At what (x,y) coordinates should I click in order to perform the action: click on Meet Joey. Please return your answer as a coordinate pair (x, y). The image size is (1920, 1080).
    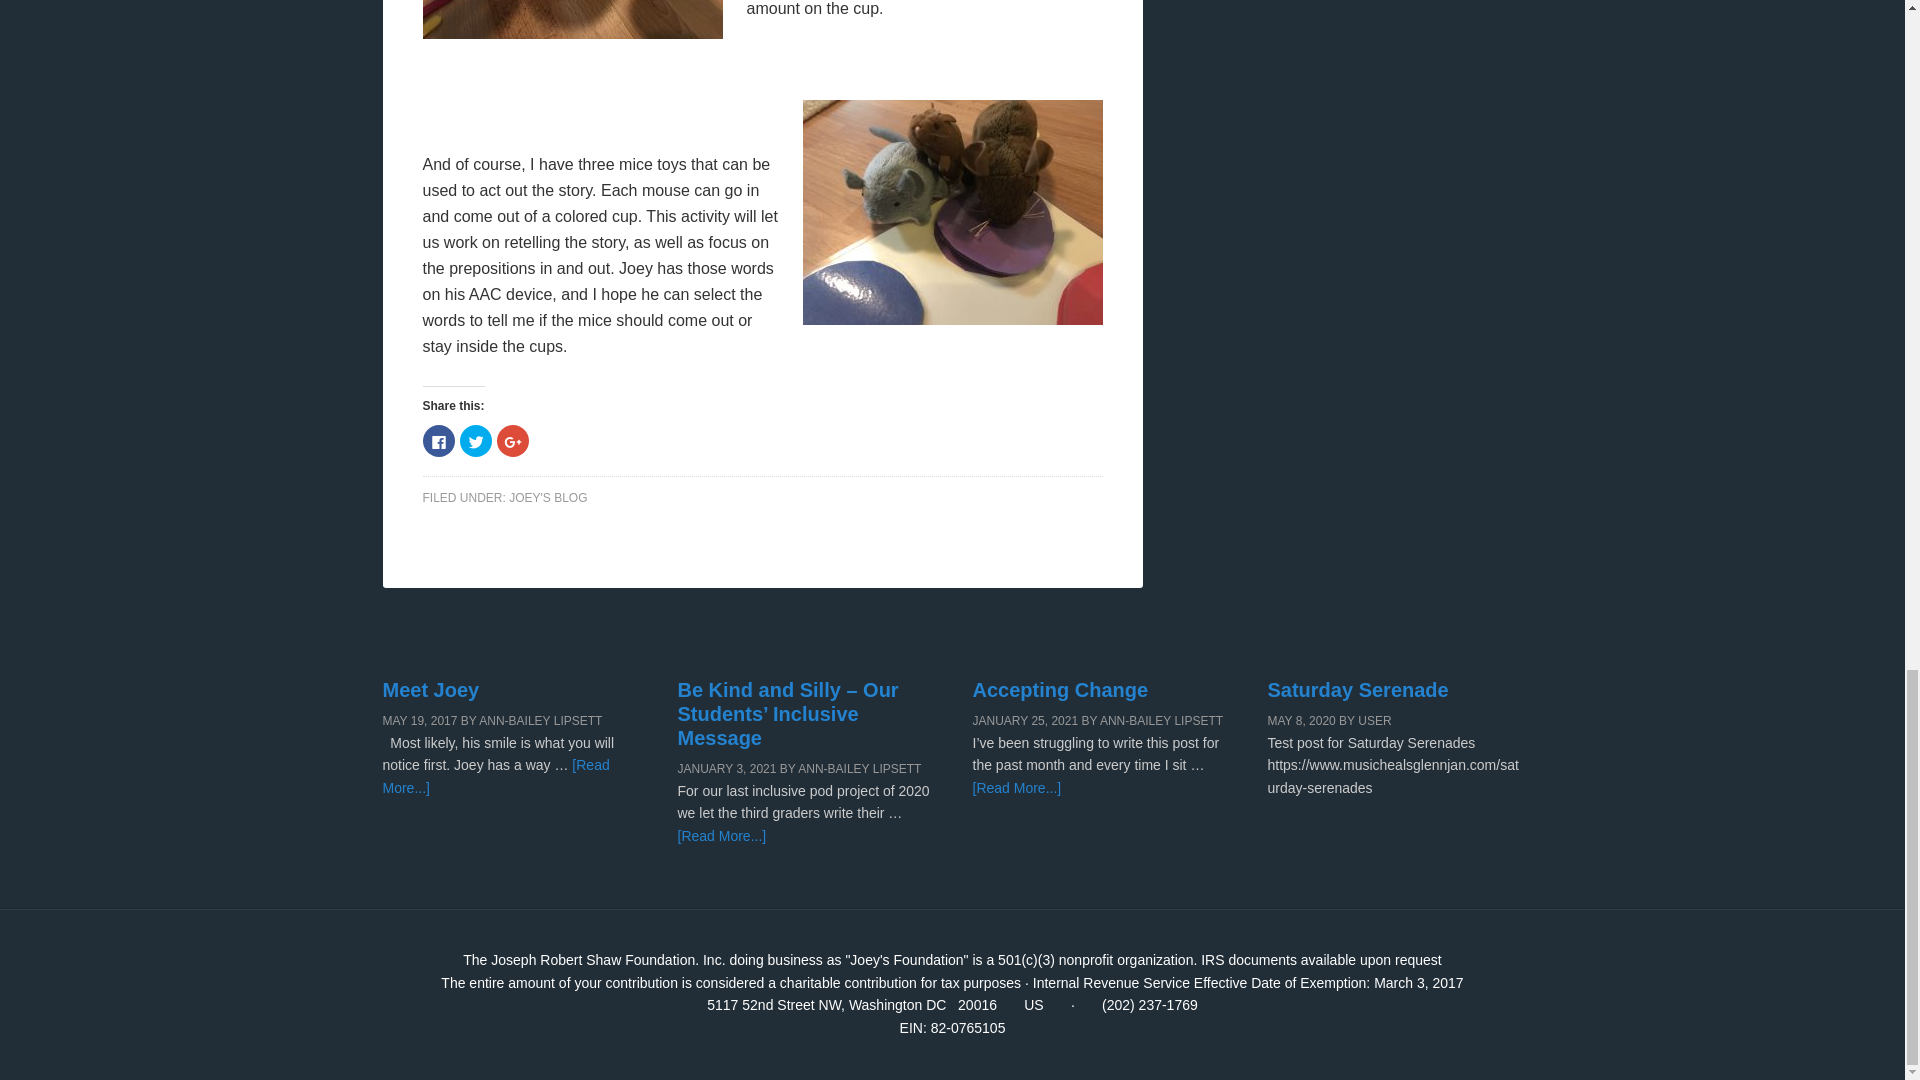
    Looking at the image, I should click on (430, 690).